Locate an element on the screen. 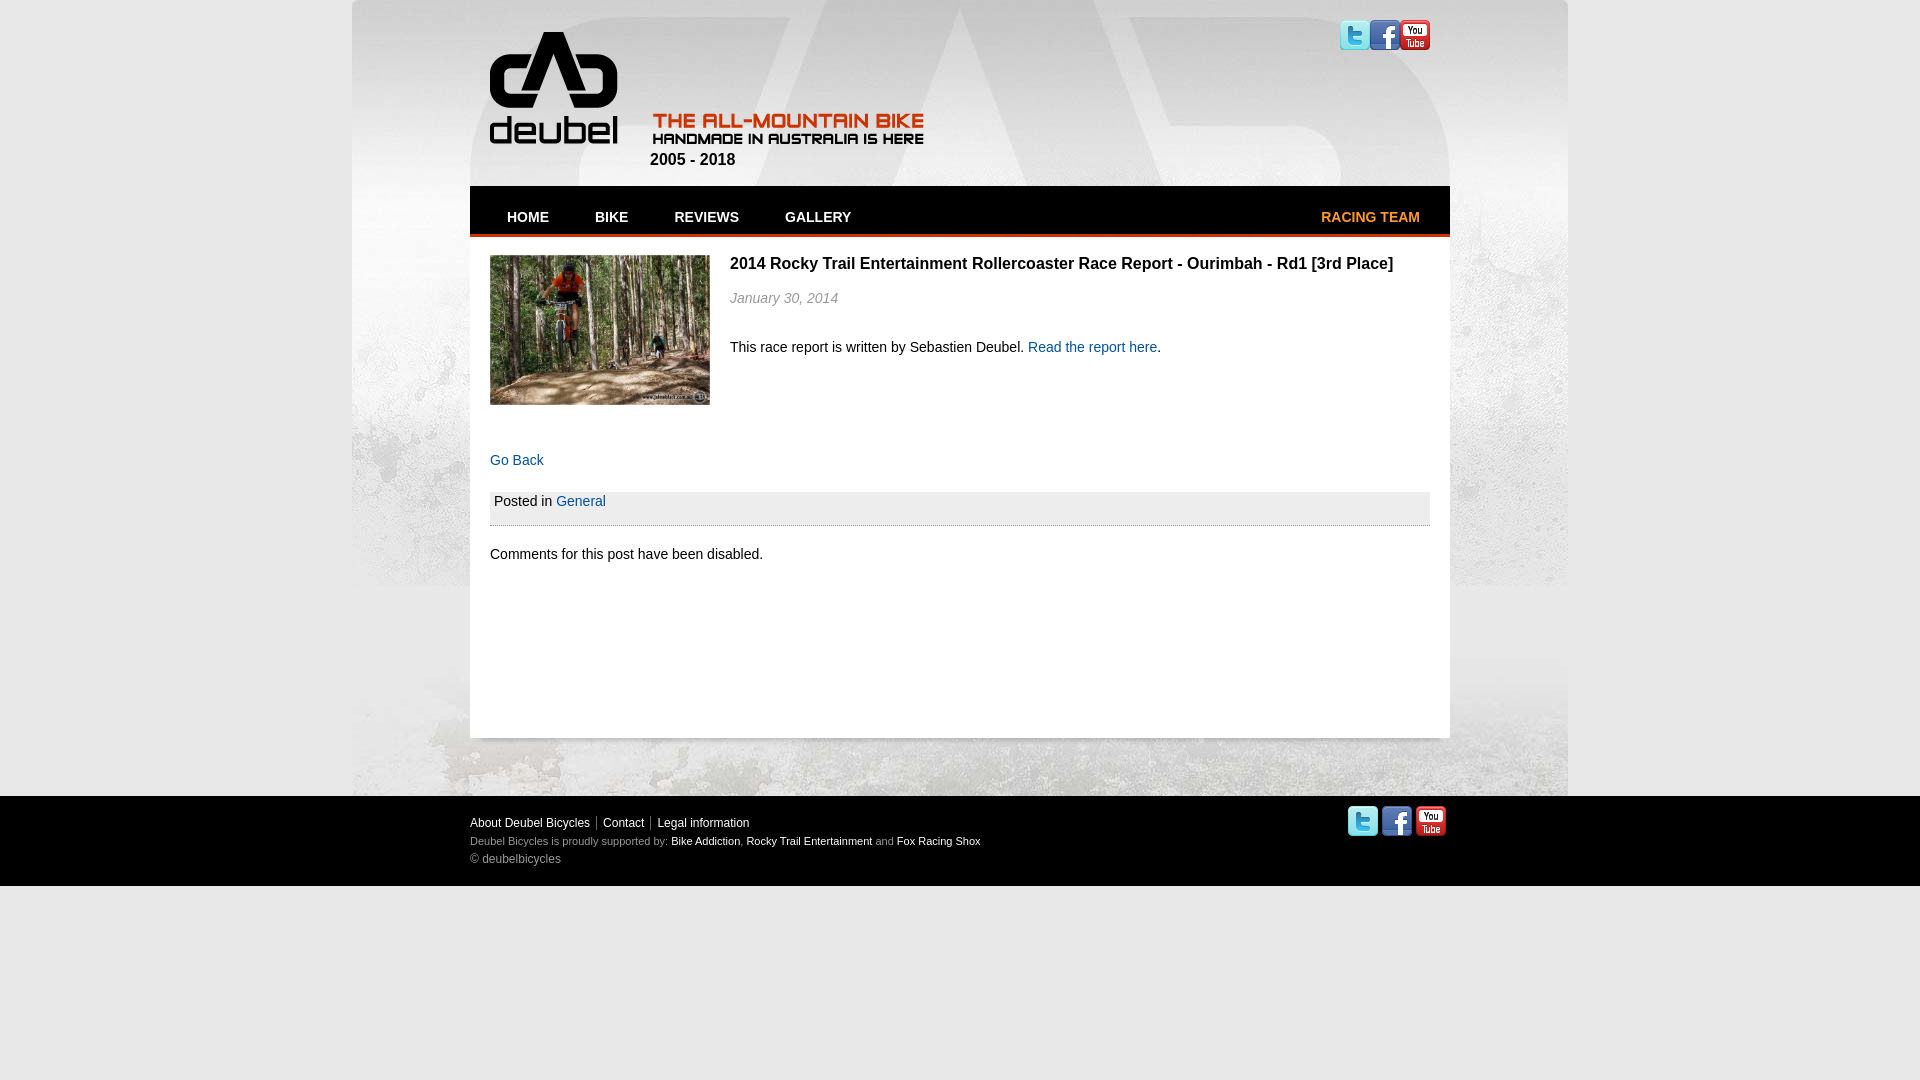 The image size is (1920, 1080). HOME is located at coordinates (526, 218).